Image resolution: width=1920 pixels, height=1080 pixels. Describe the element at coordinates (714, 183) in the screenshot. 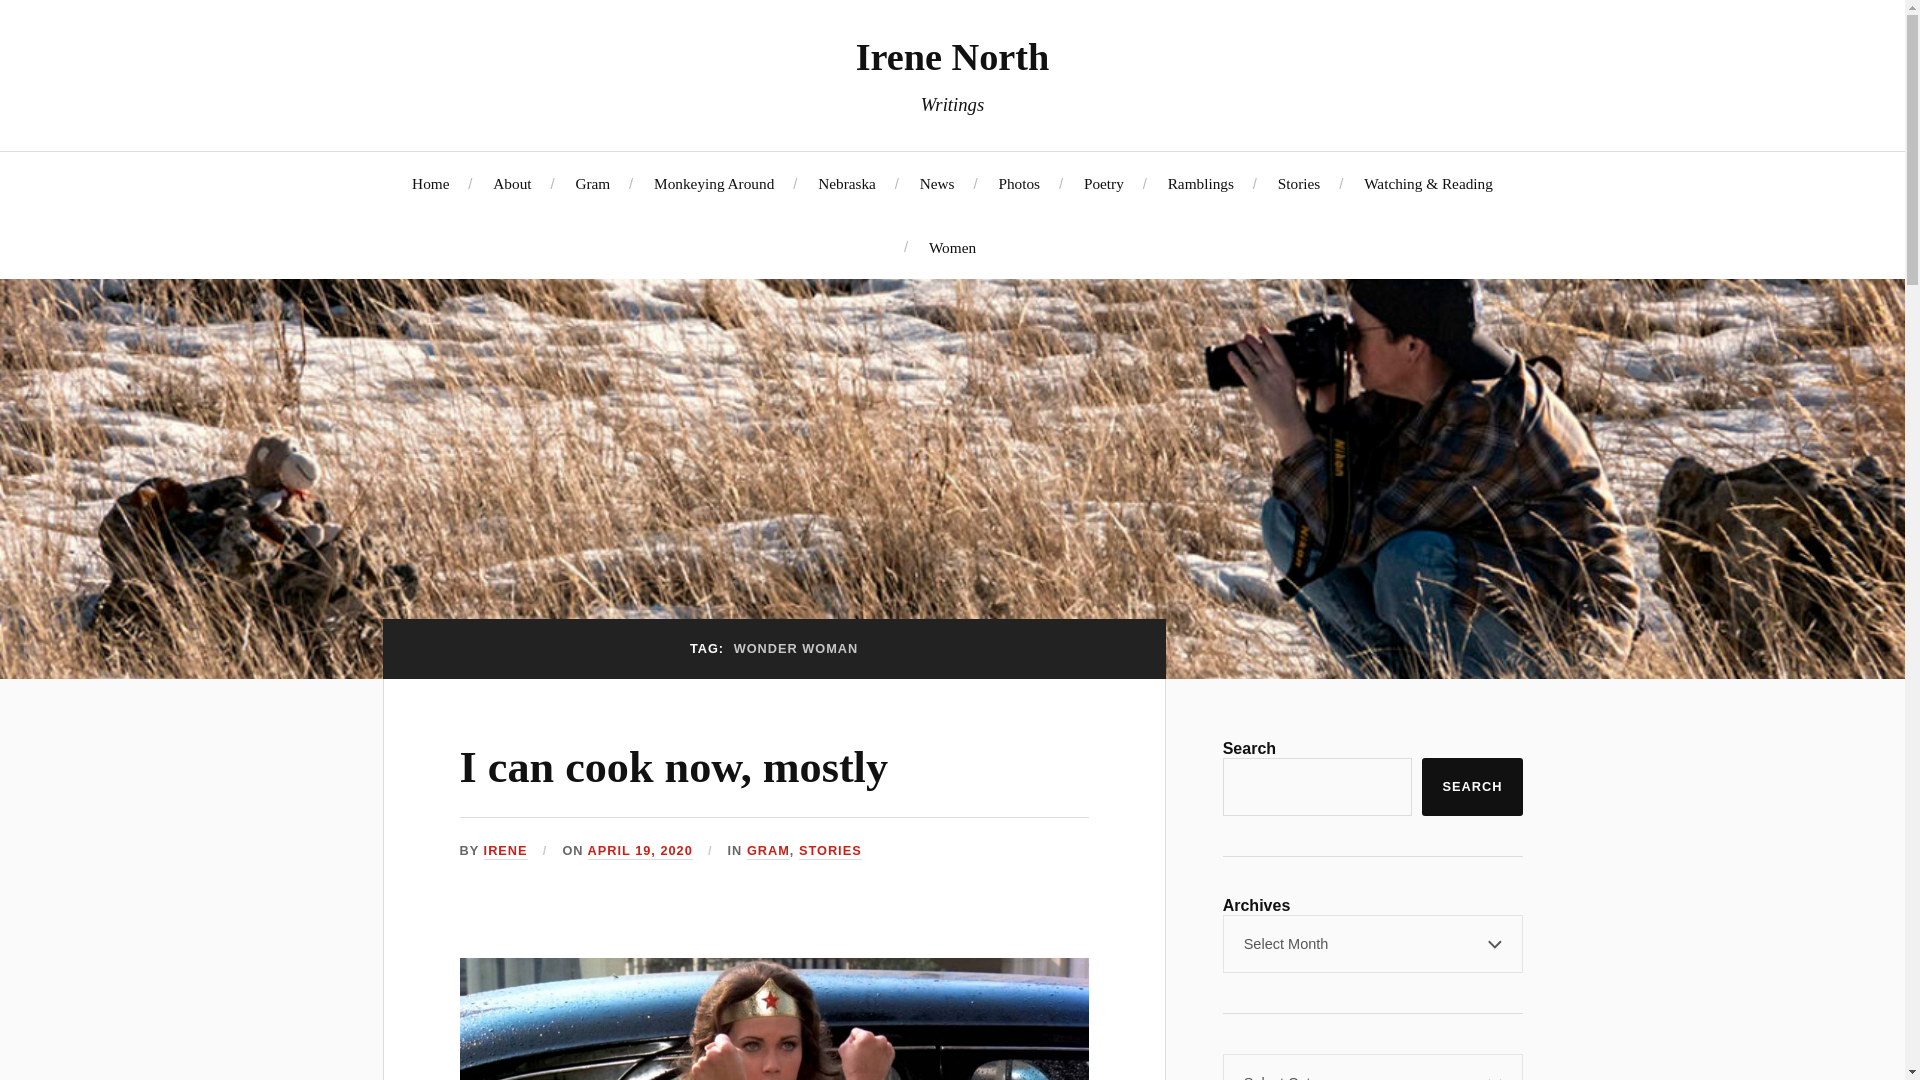

I see `Monkeying Around` at that location.